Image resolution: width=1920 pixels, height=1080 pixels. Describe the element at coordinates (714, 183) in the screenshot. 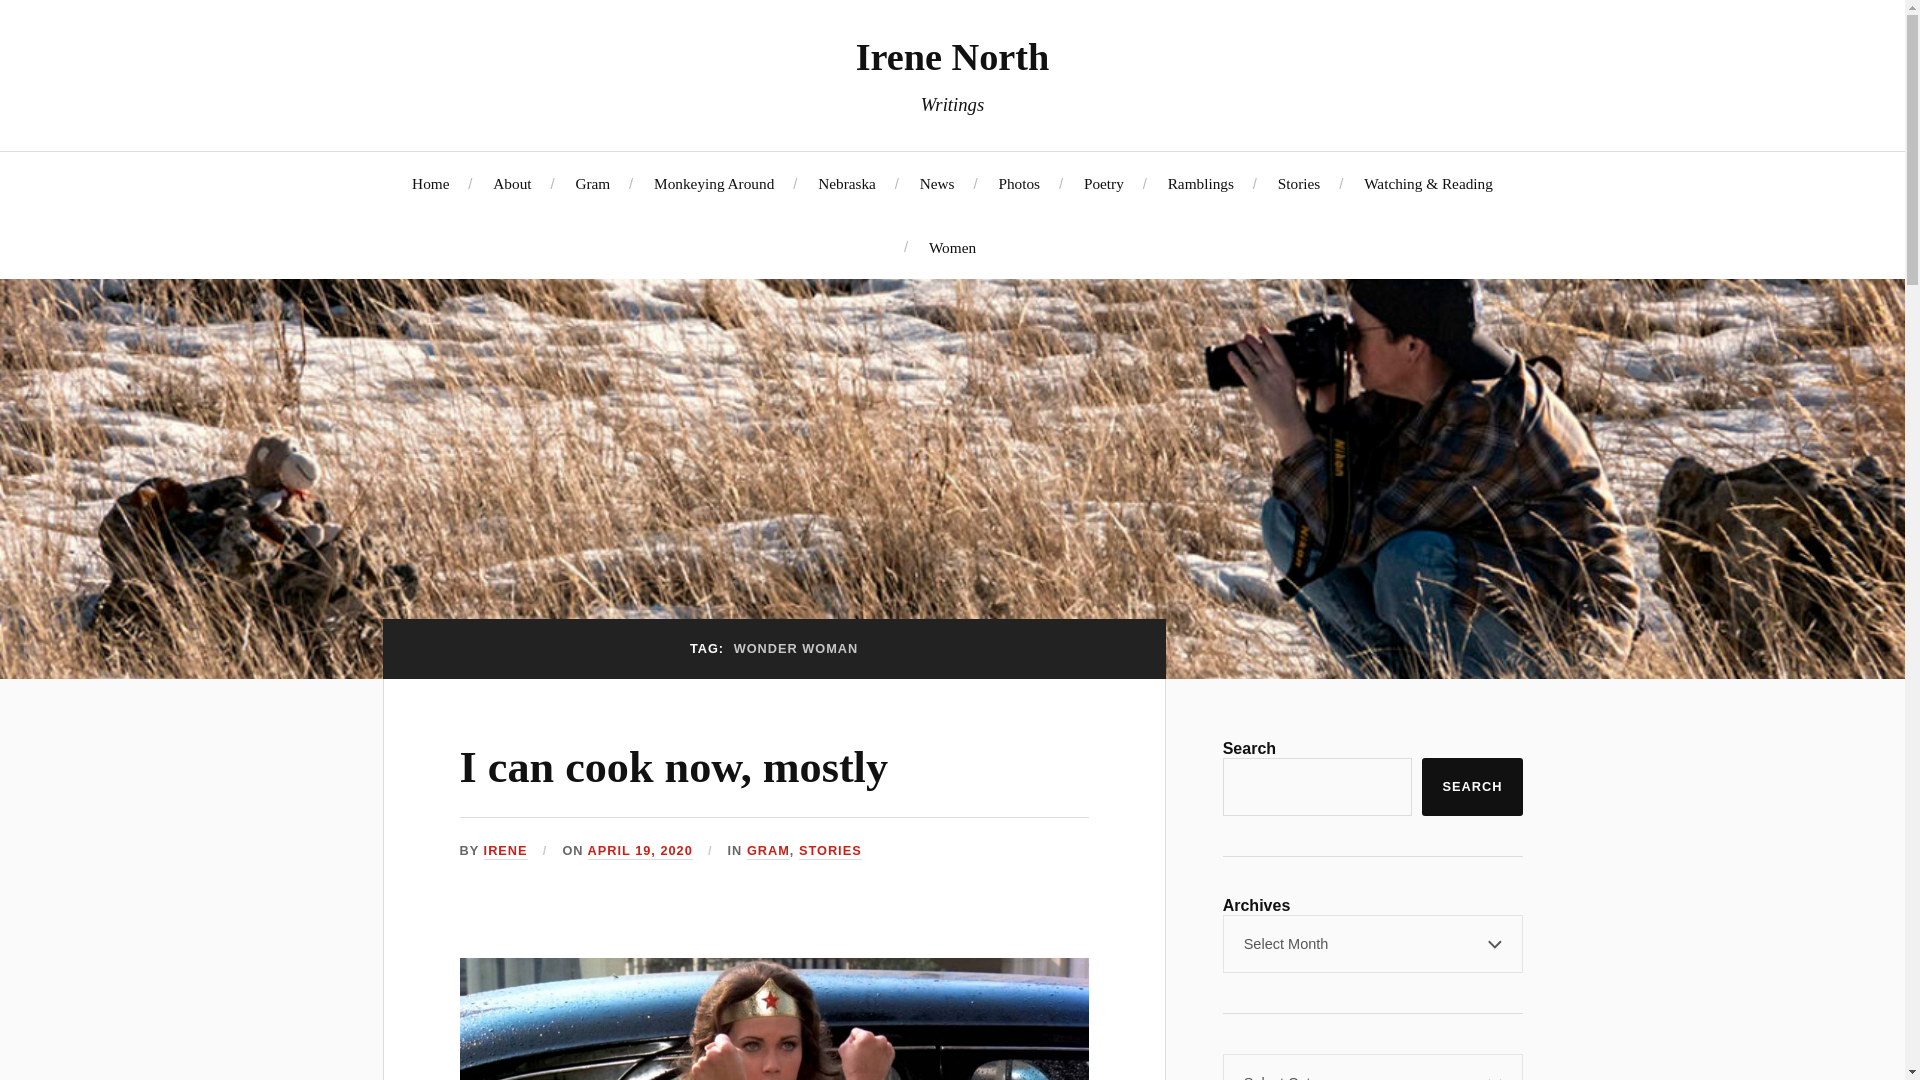

I see `Monkeying Around` at that location.